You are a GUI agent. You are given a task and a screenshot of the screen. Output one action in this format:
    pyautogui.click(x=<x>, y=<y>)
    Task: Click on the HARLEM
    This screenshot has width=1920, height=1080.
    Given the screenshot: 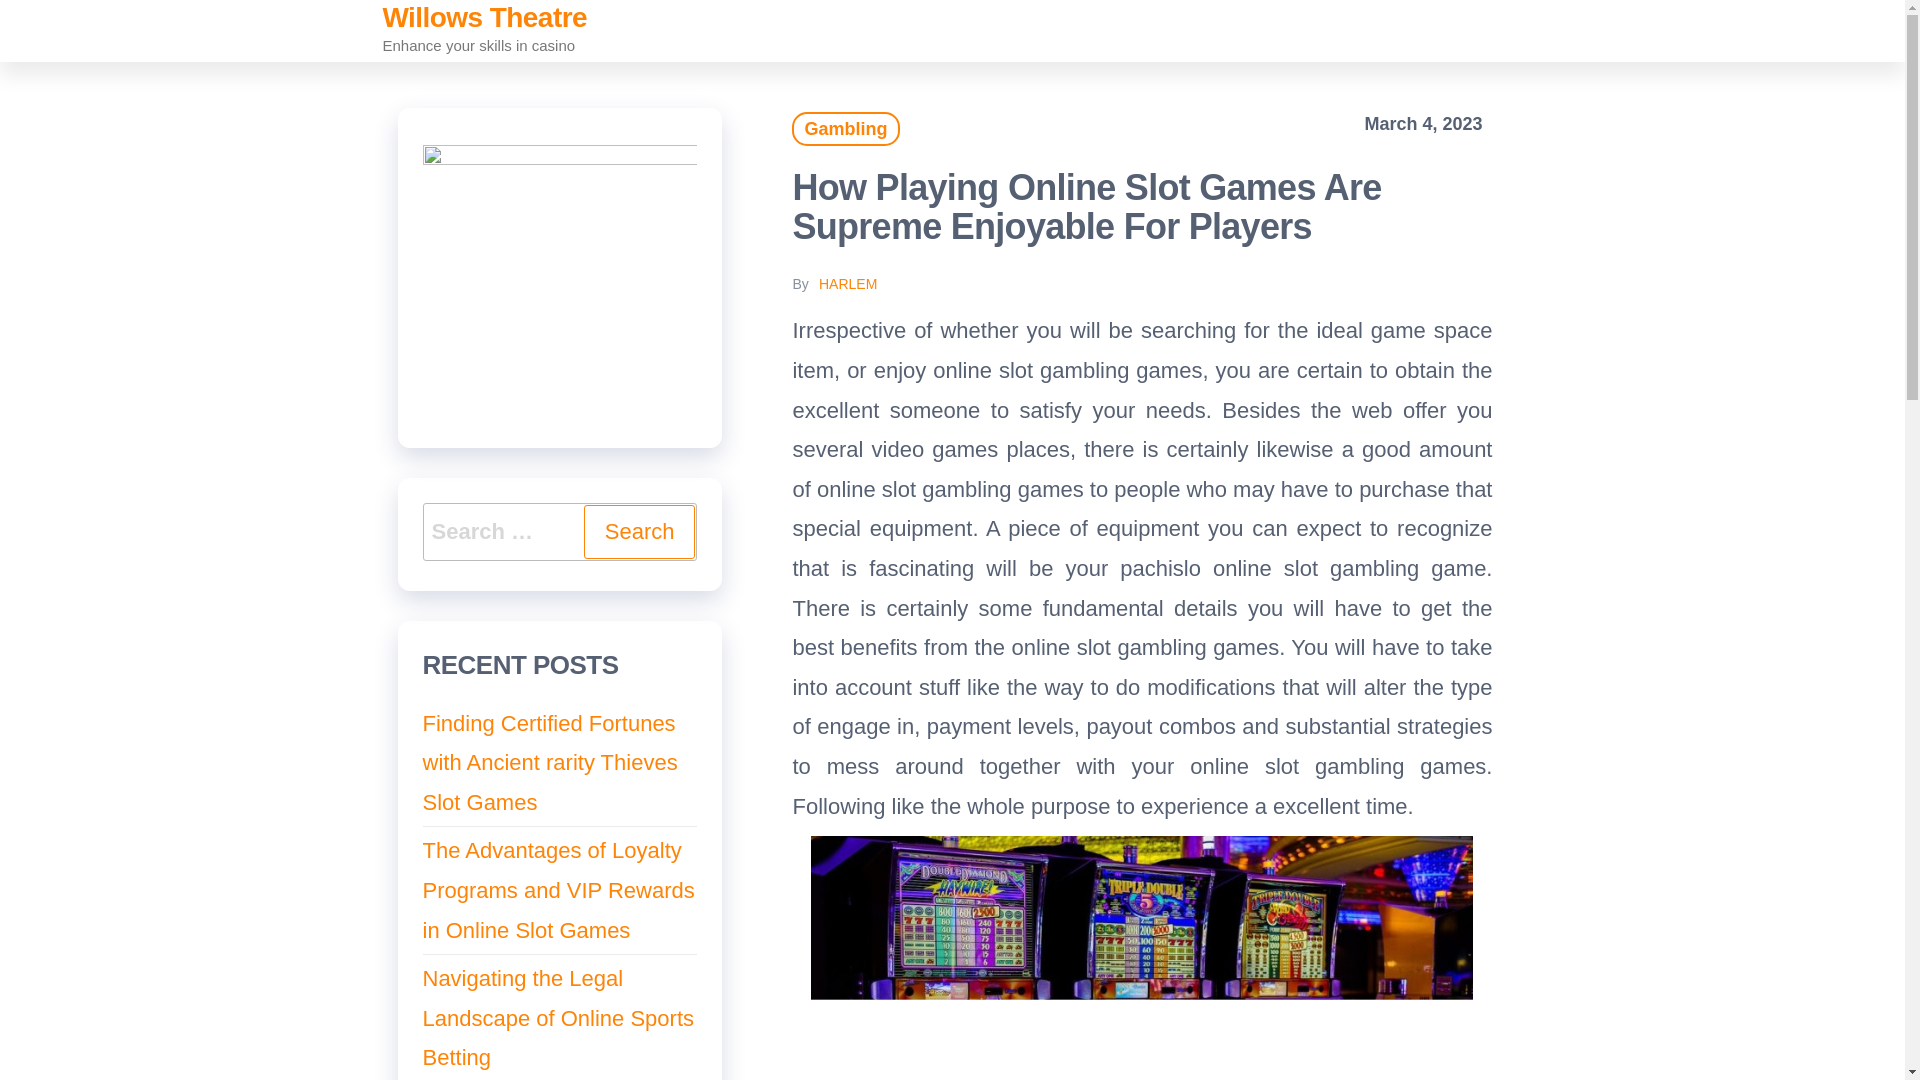 What is the action you would take?
    pyautogui.click(x=848, y=284)
    